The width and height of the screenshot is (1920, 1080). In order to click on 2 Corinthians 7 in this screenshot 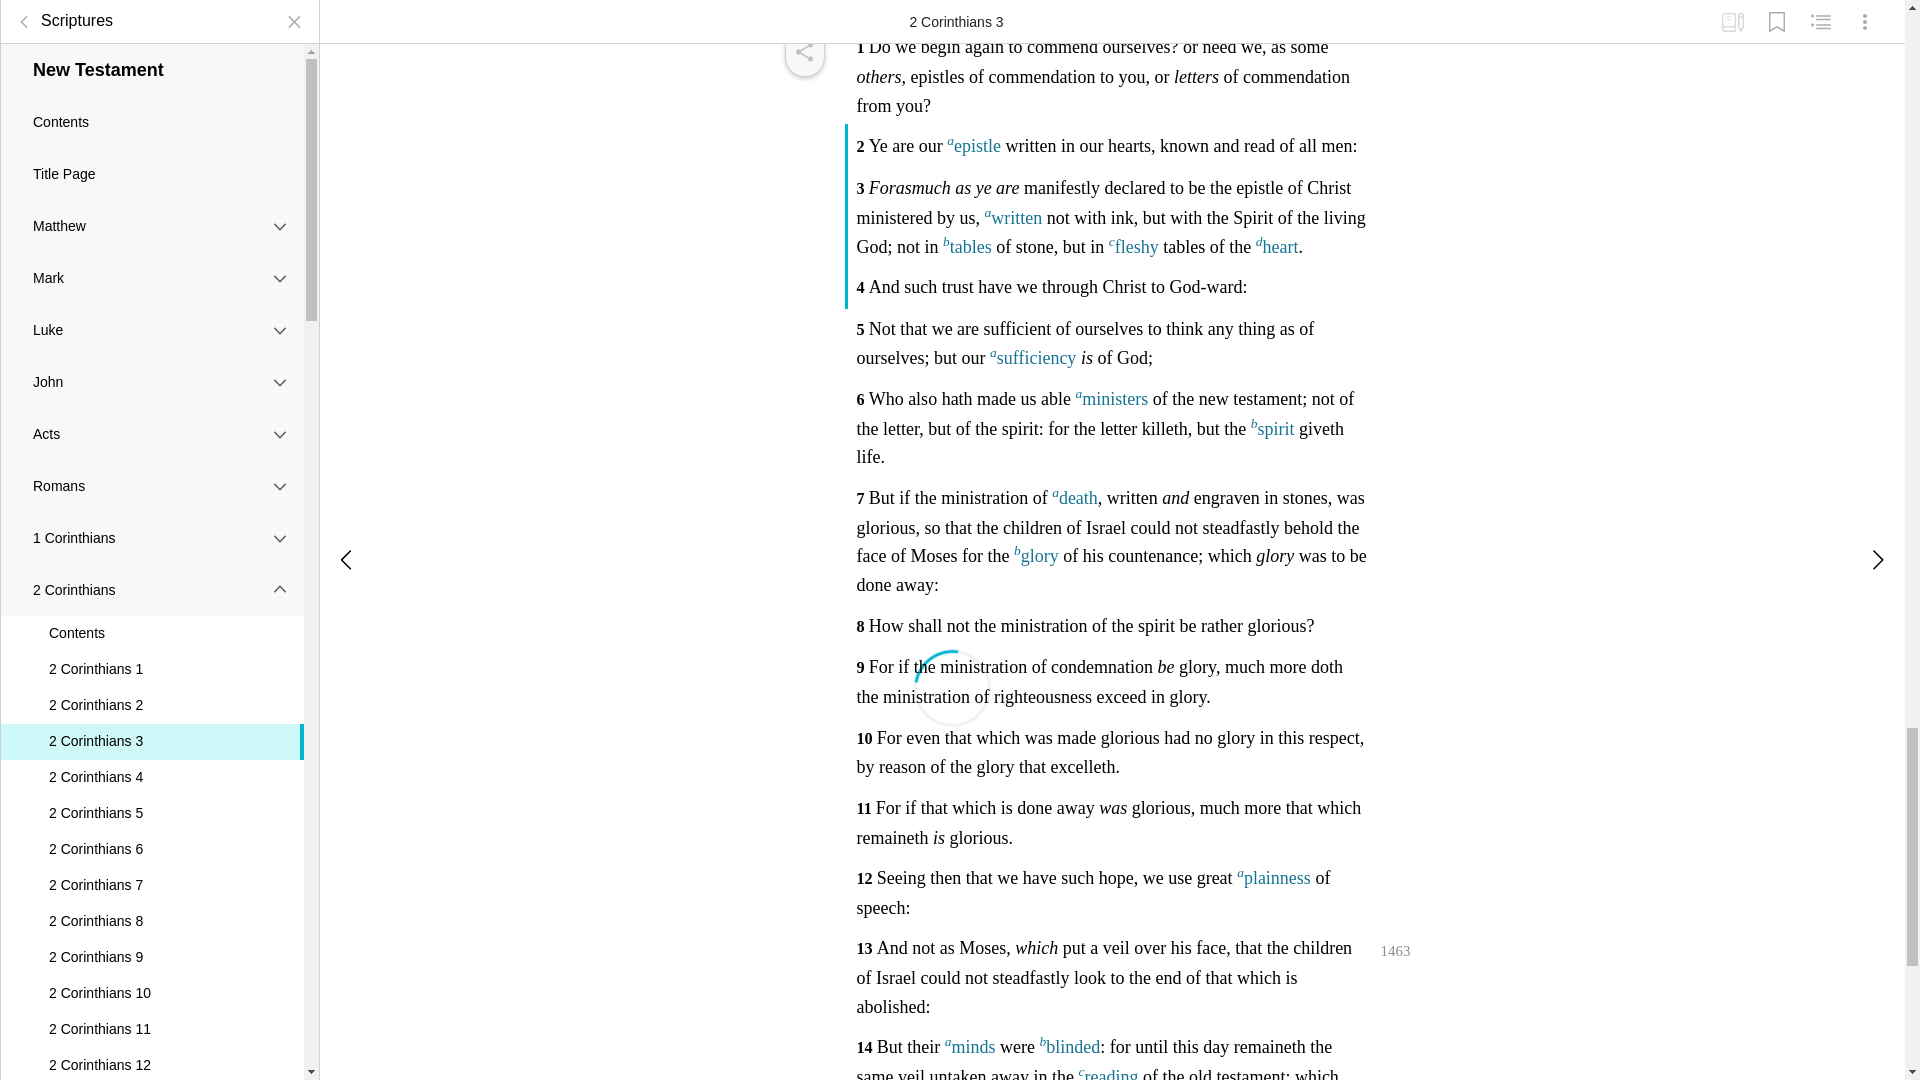, I will do `click(152, 690)`.